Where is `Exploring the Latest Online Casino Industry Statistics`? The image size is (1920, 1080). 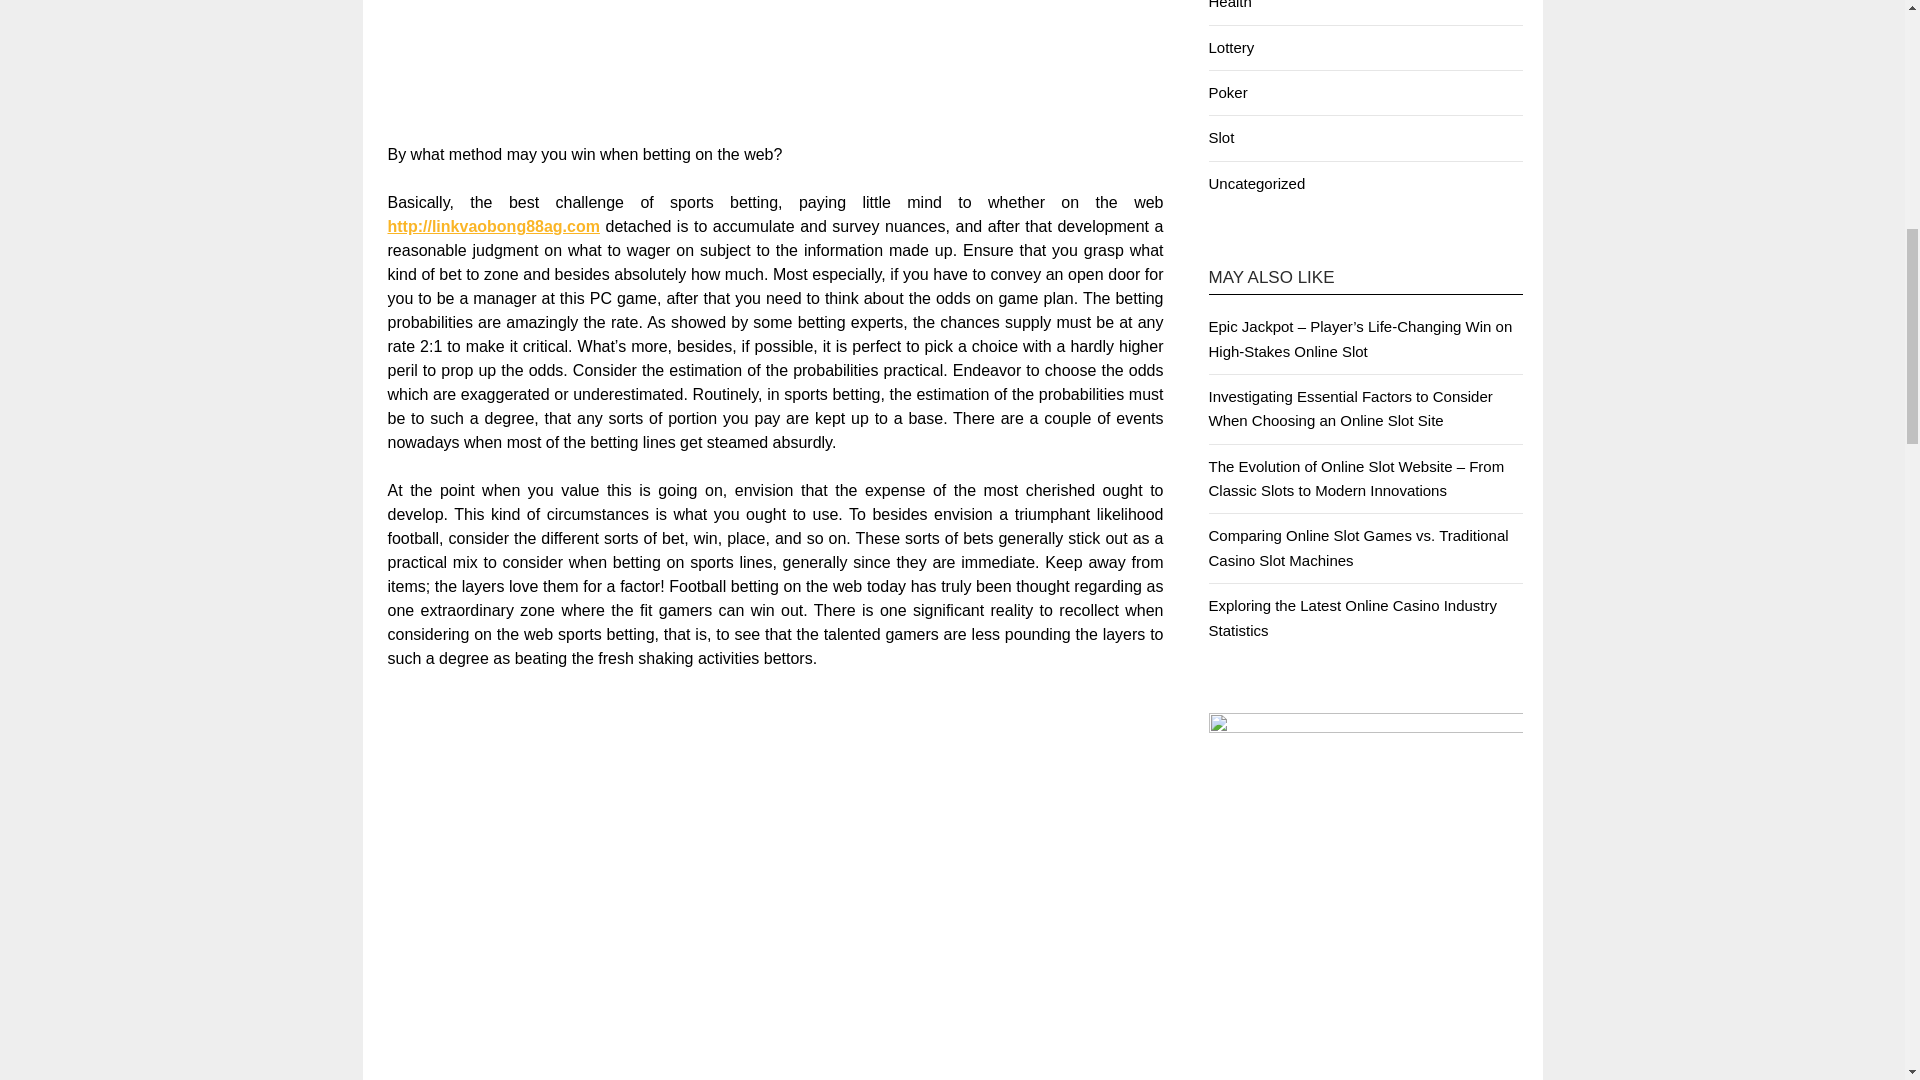 Exploring the Latest Online Casino Industry Statistics is located at coordinates (1352, 618).